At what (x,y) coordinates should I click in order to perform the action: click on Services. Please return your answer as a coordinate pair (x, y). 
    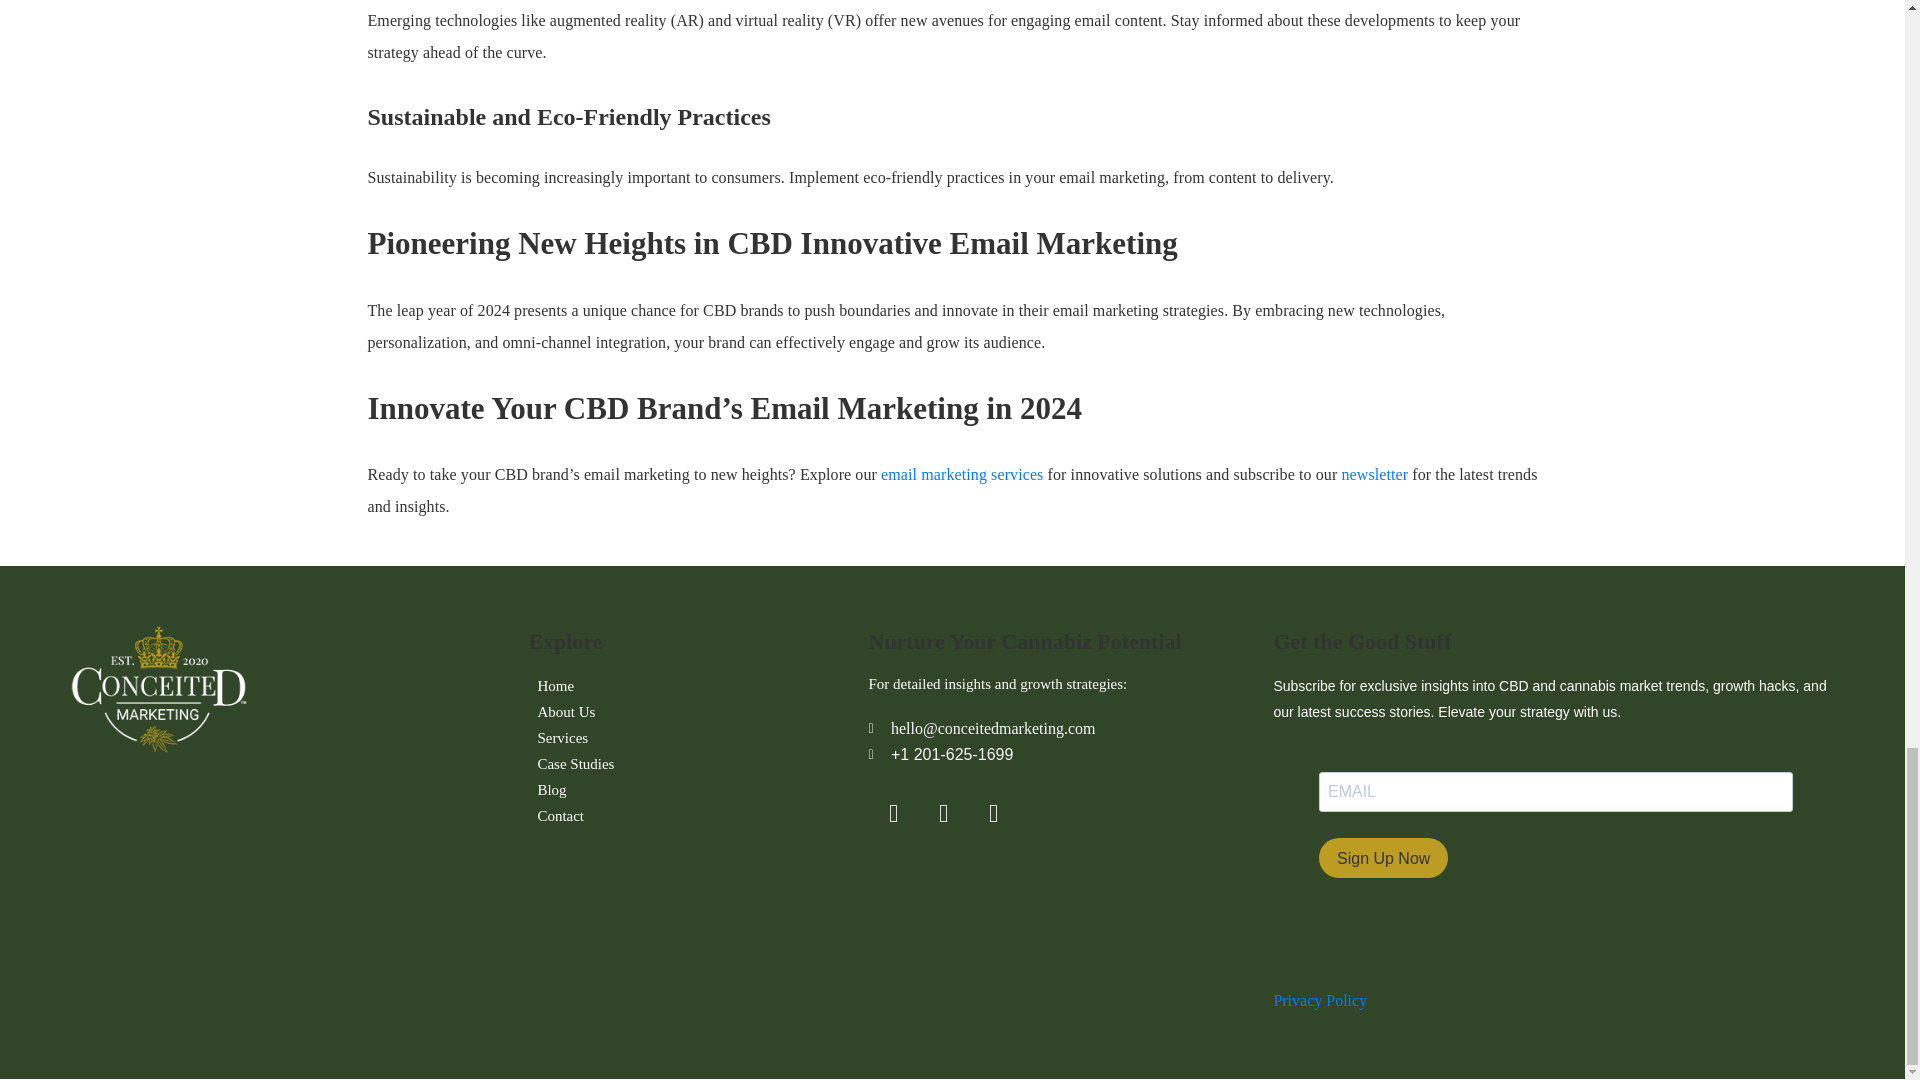
    Looking at the image, I should click on (562, 737).